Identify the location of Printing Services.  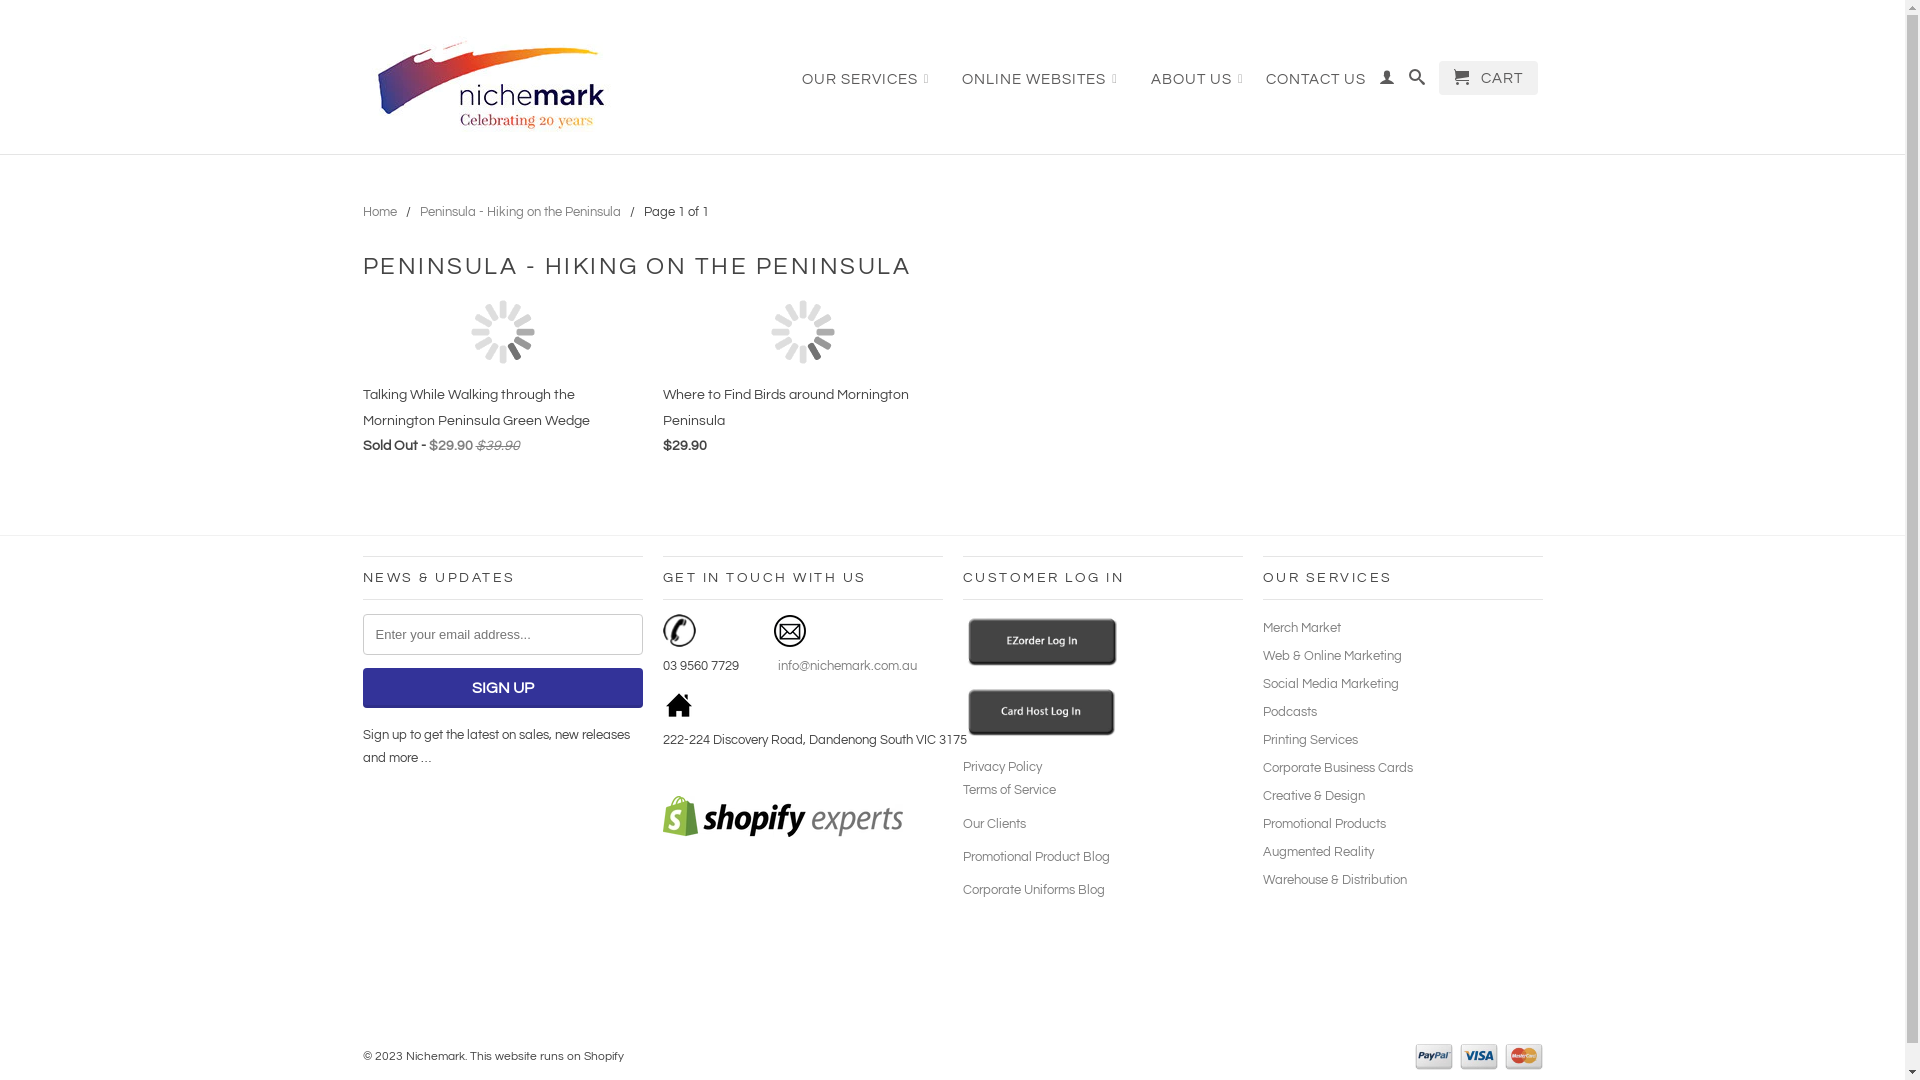
(1310, 740).